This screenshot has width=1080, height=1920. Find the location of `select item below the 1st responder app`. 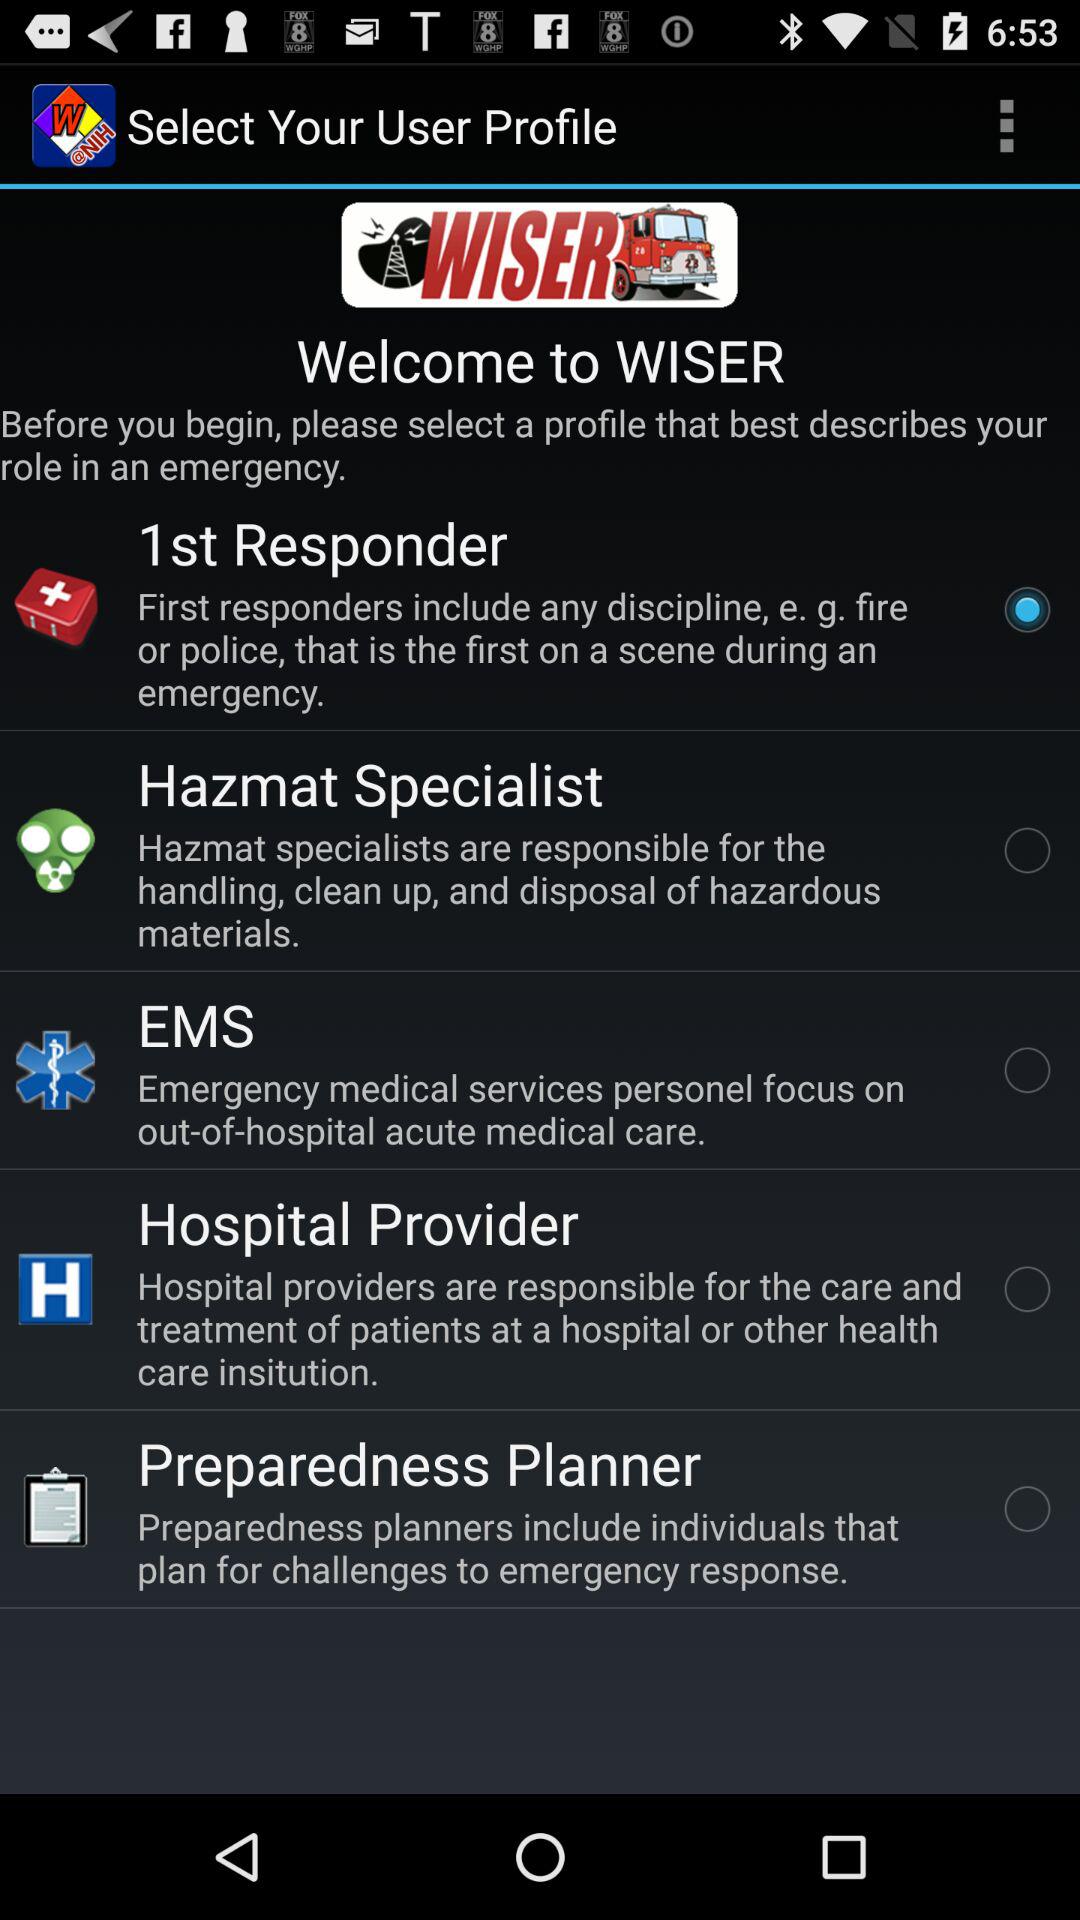

select item below the 1st responder app is located at coordinates (554, 648).